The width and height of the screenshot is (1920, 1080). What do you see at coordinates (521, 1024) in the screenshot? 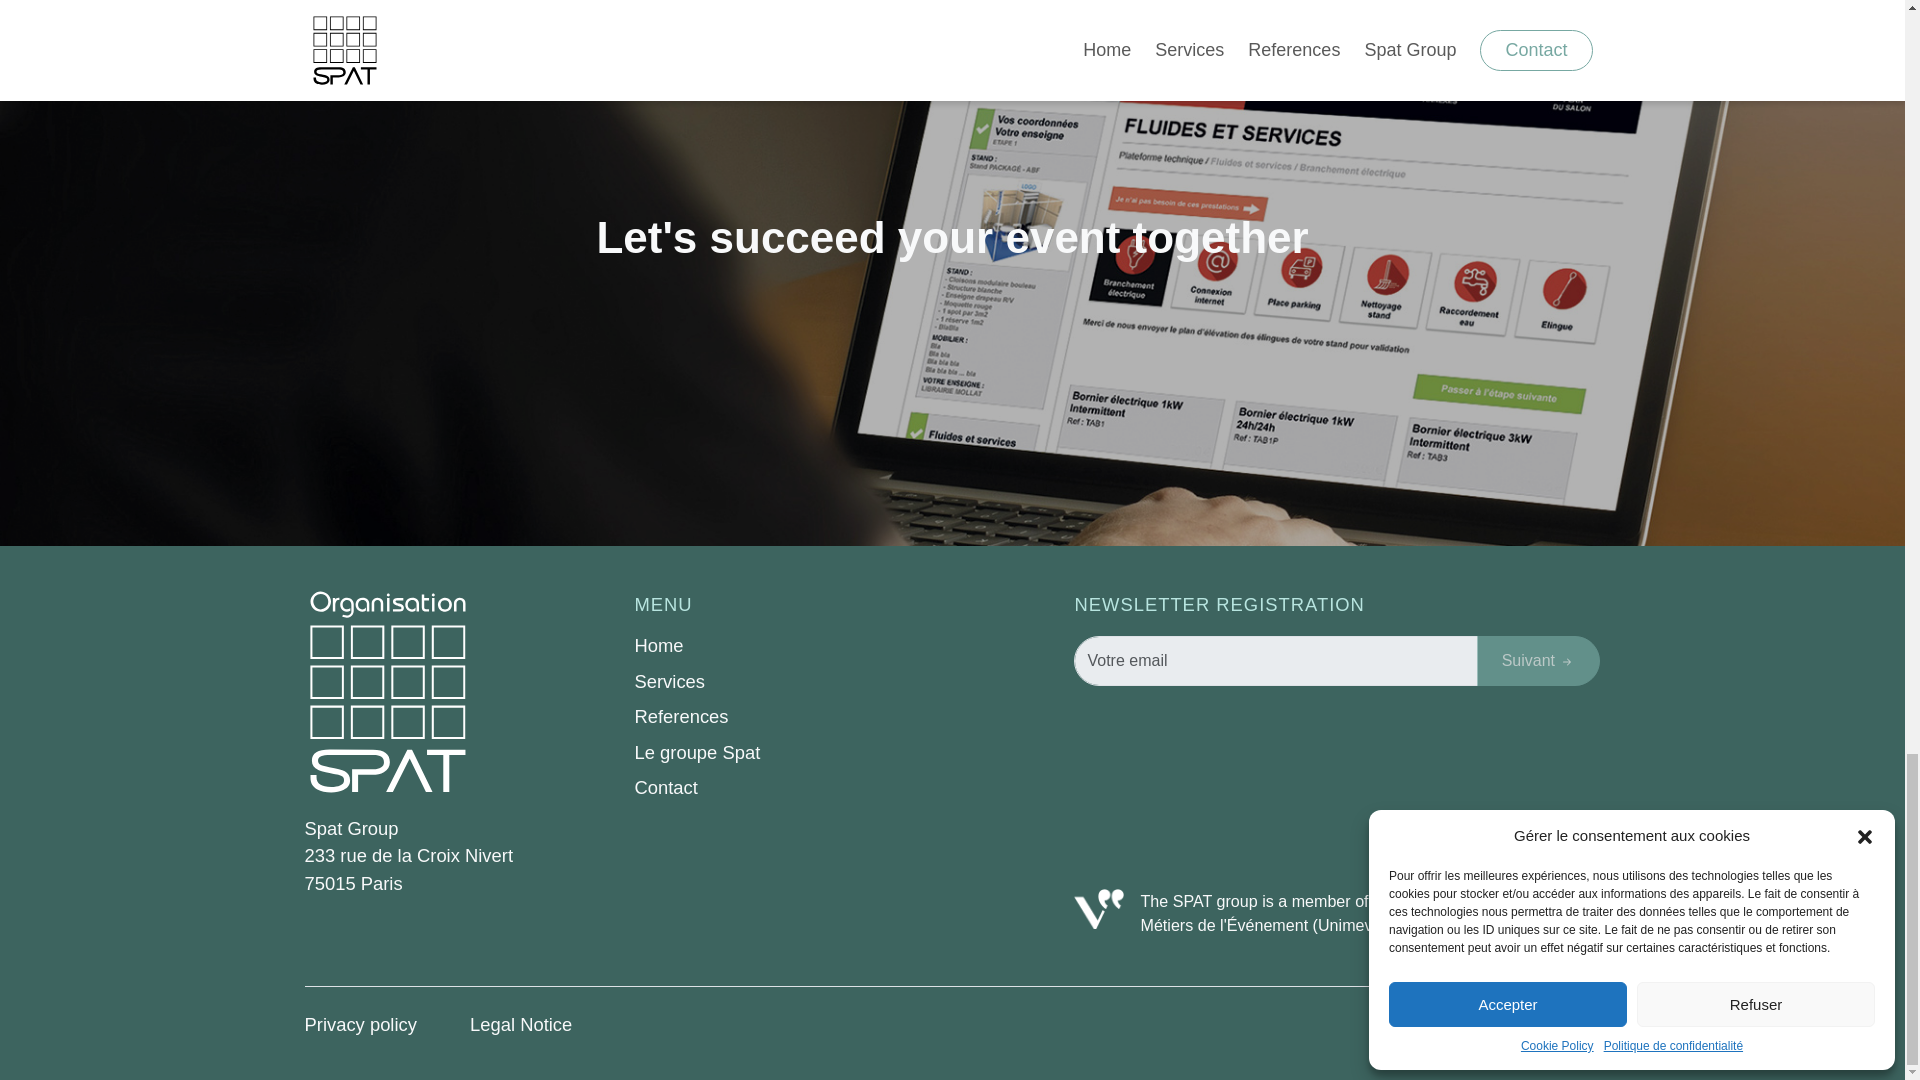
I see `Legal Notice` at bounding box center [521, 1024].